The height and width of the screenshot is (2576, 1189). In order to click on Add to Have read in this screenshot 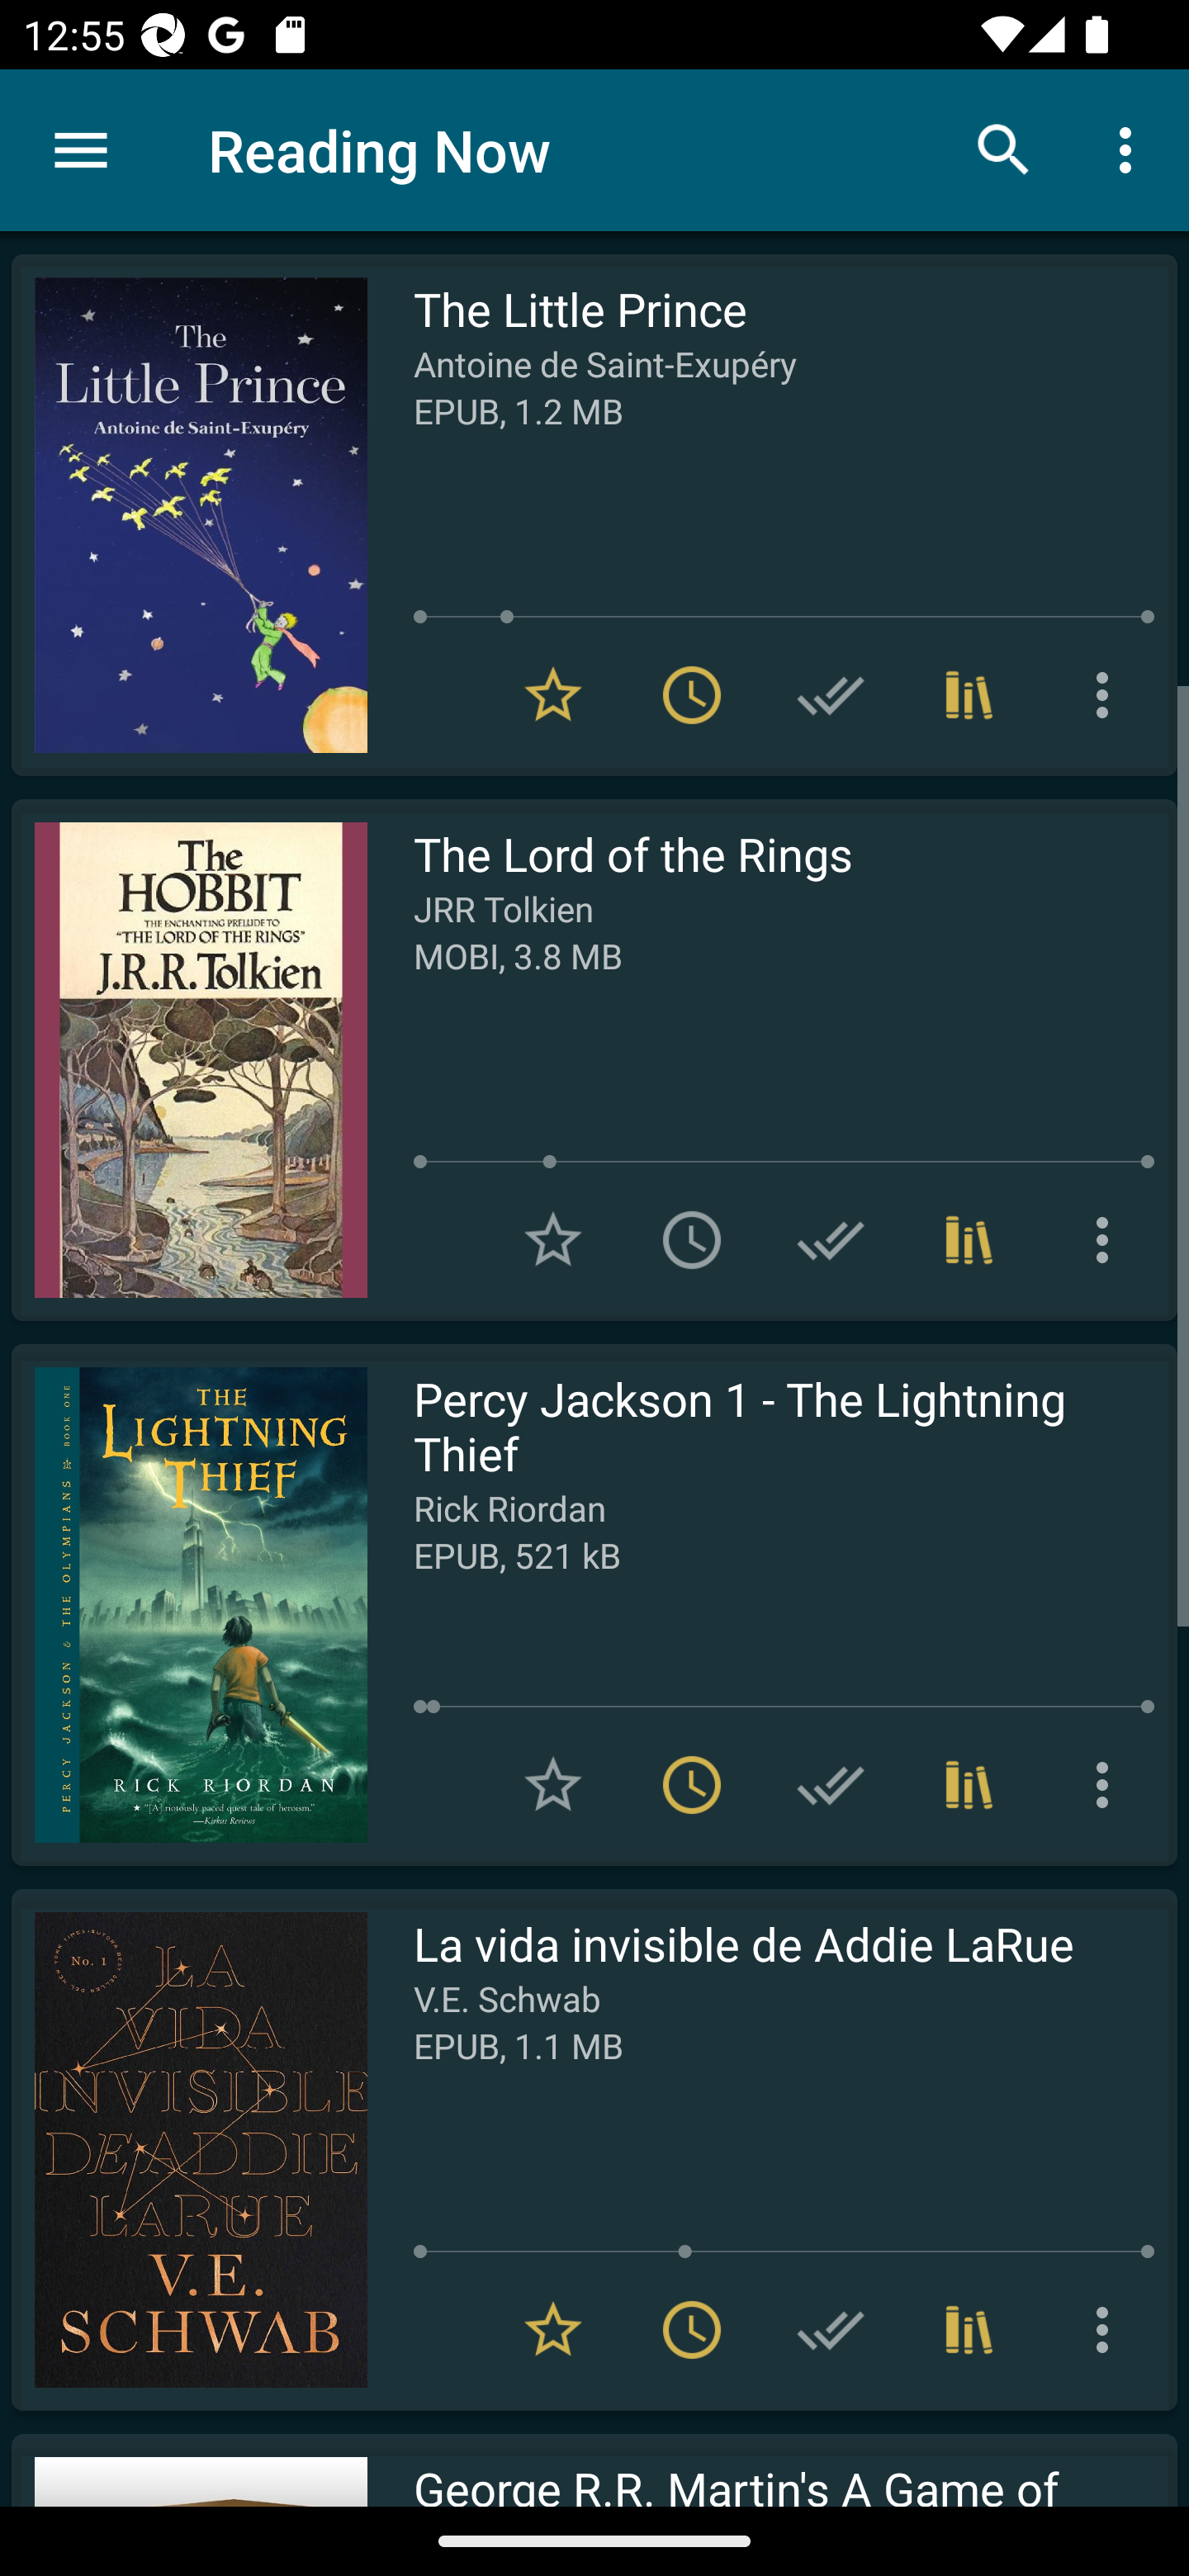, I will do `click(831, 695)`.